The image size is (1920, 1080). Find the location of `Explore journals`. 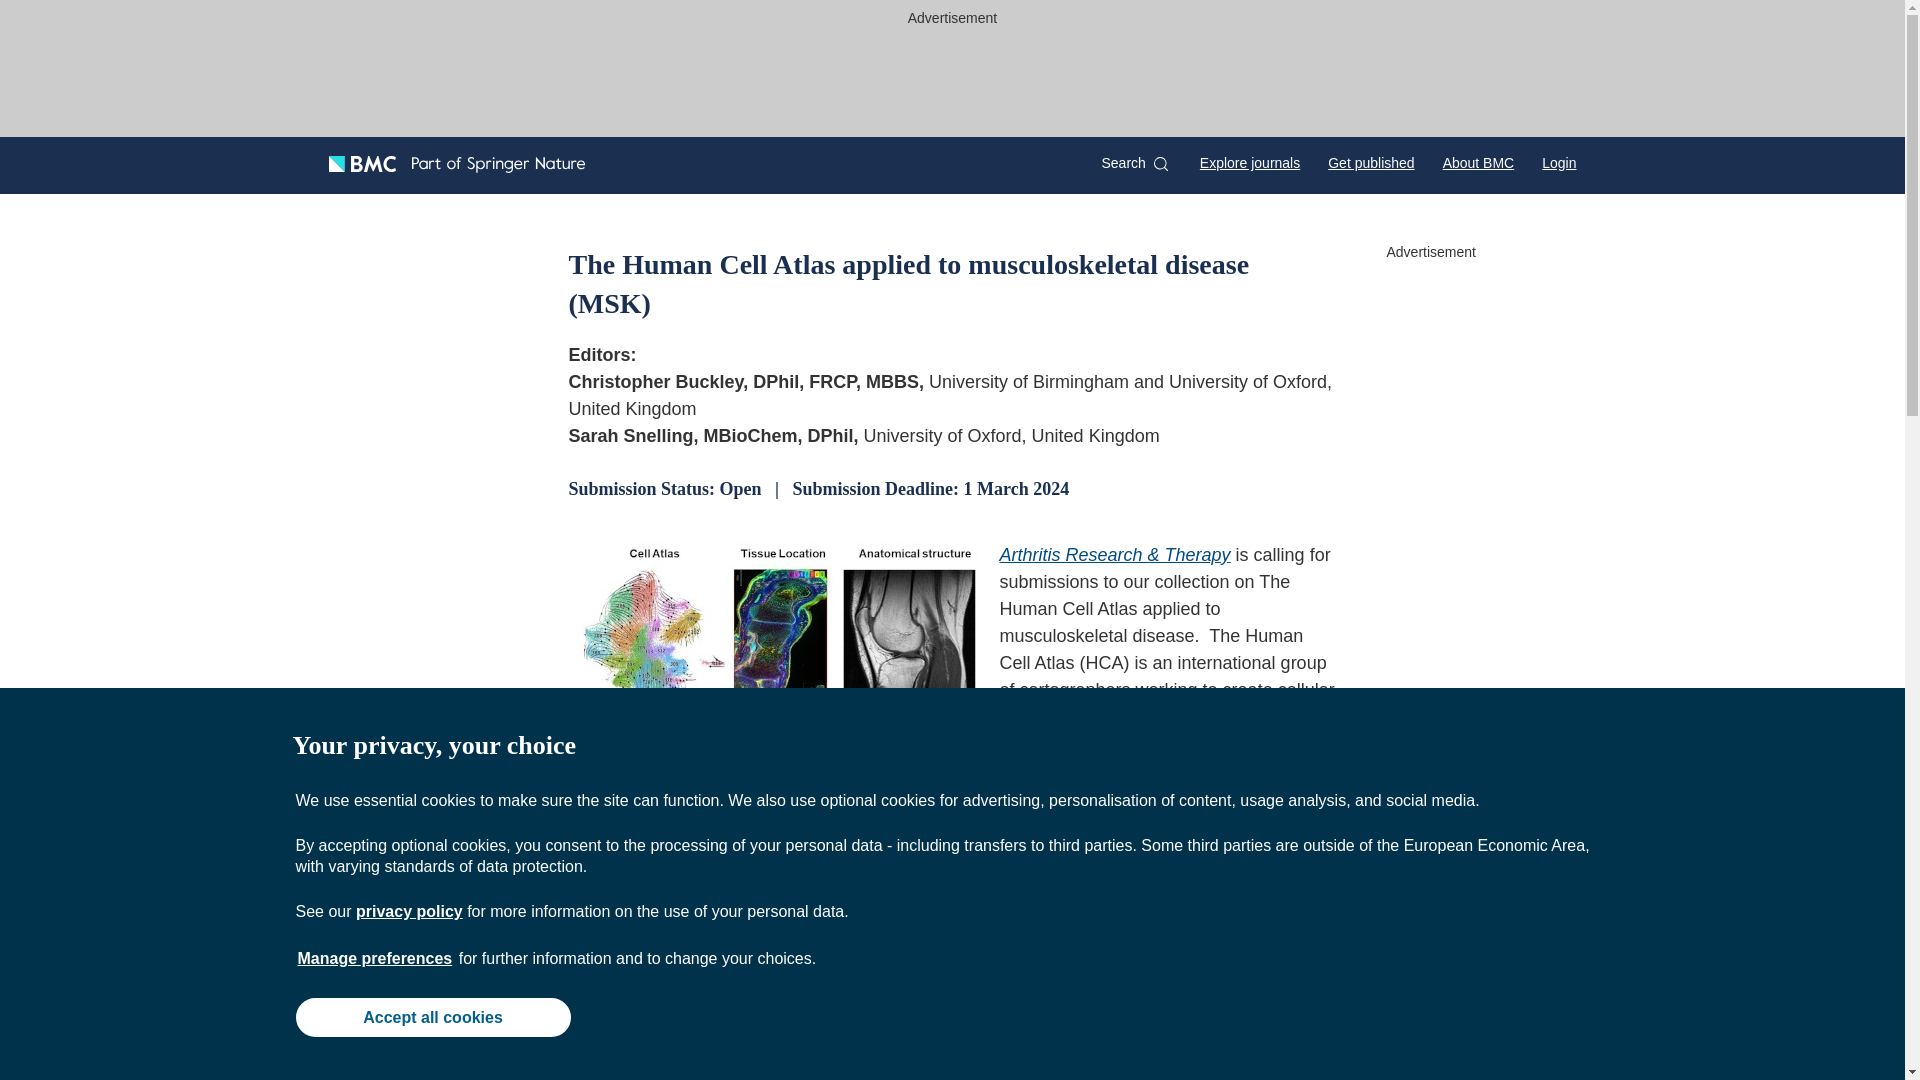

Explore journals is located at coordinates (1250, 162).